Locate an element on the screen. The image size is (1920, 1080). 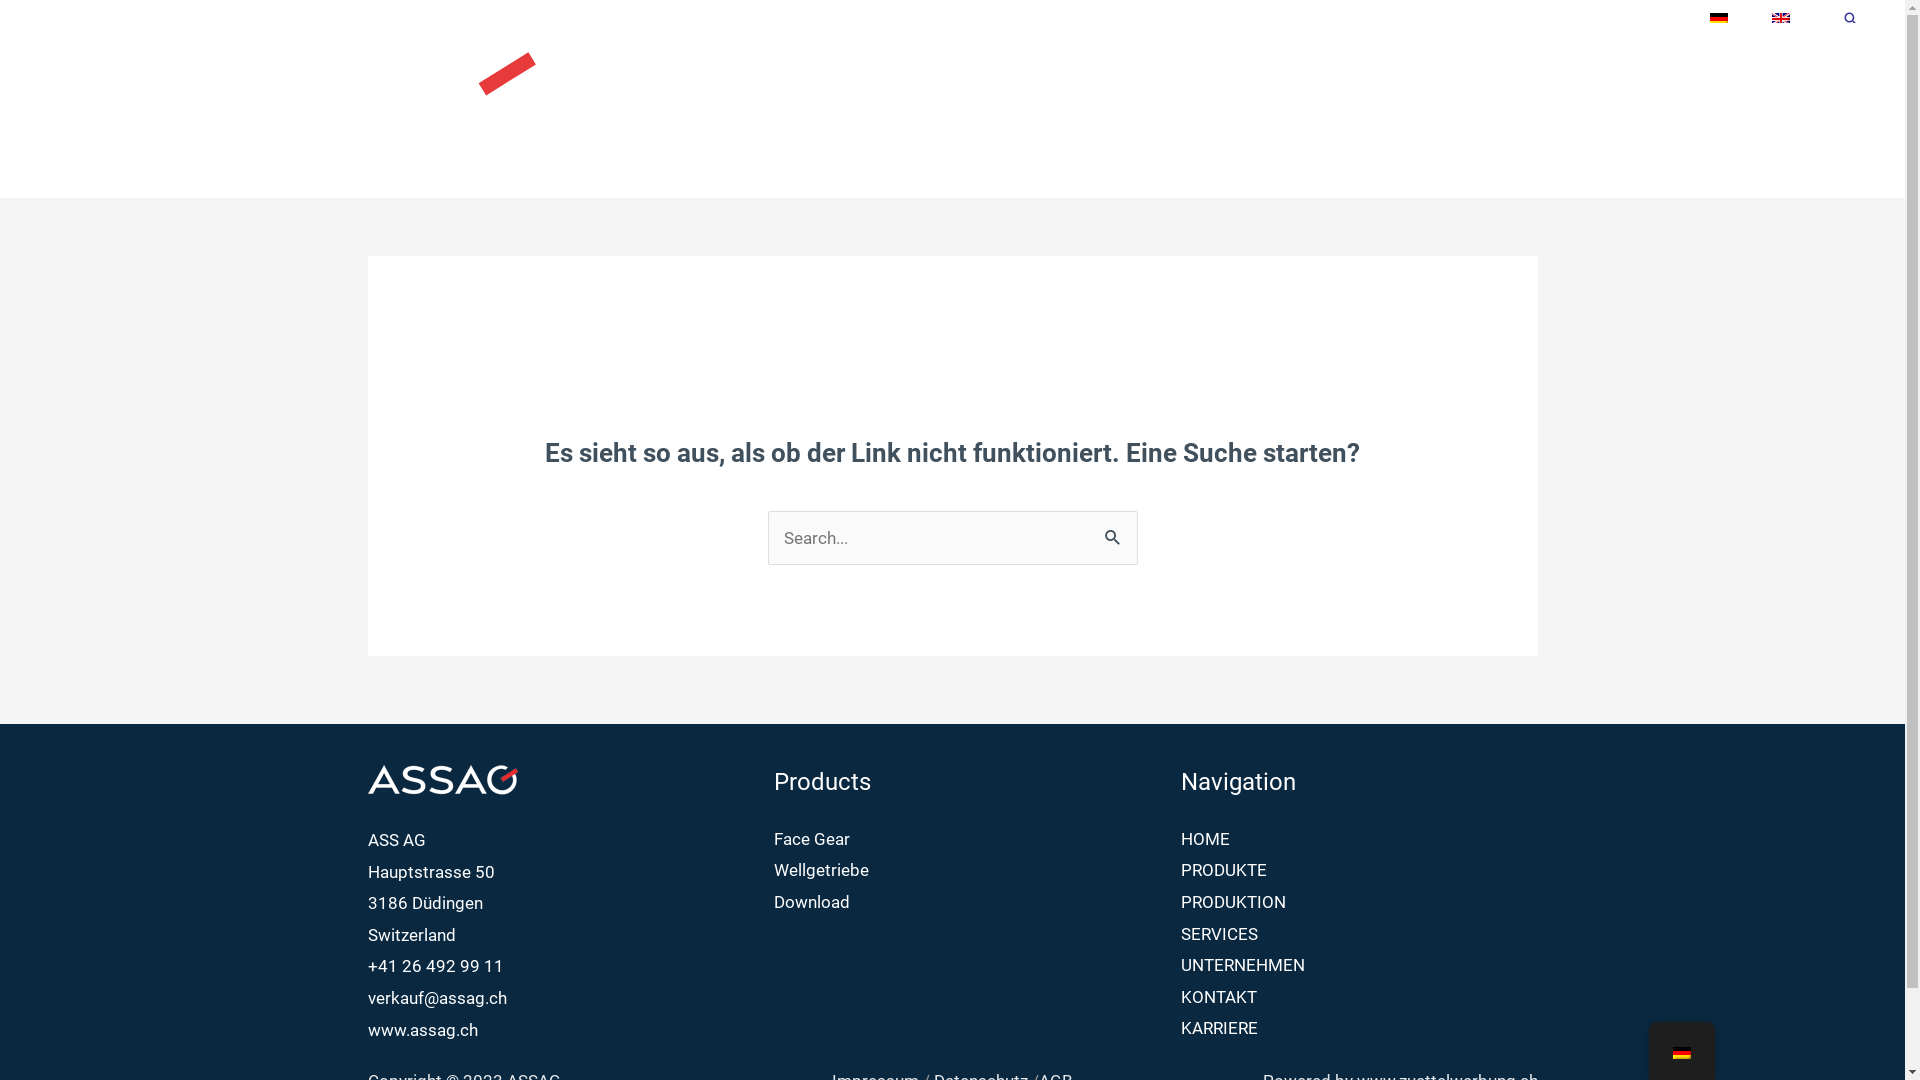
KARRIERE is located at coordinates (1813, 110).